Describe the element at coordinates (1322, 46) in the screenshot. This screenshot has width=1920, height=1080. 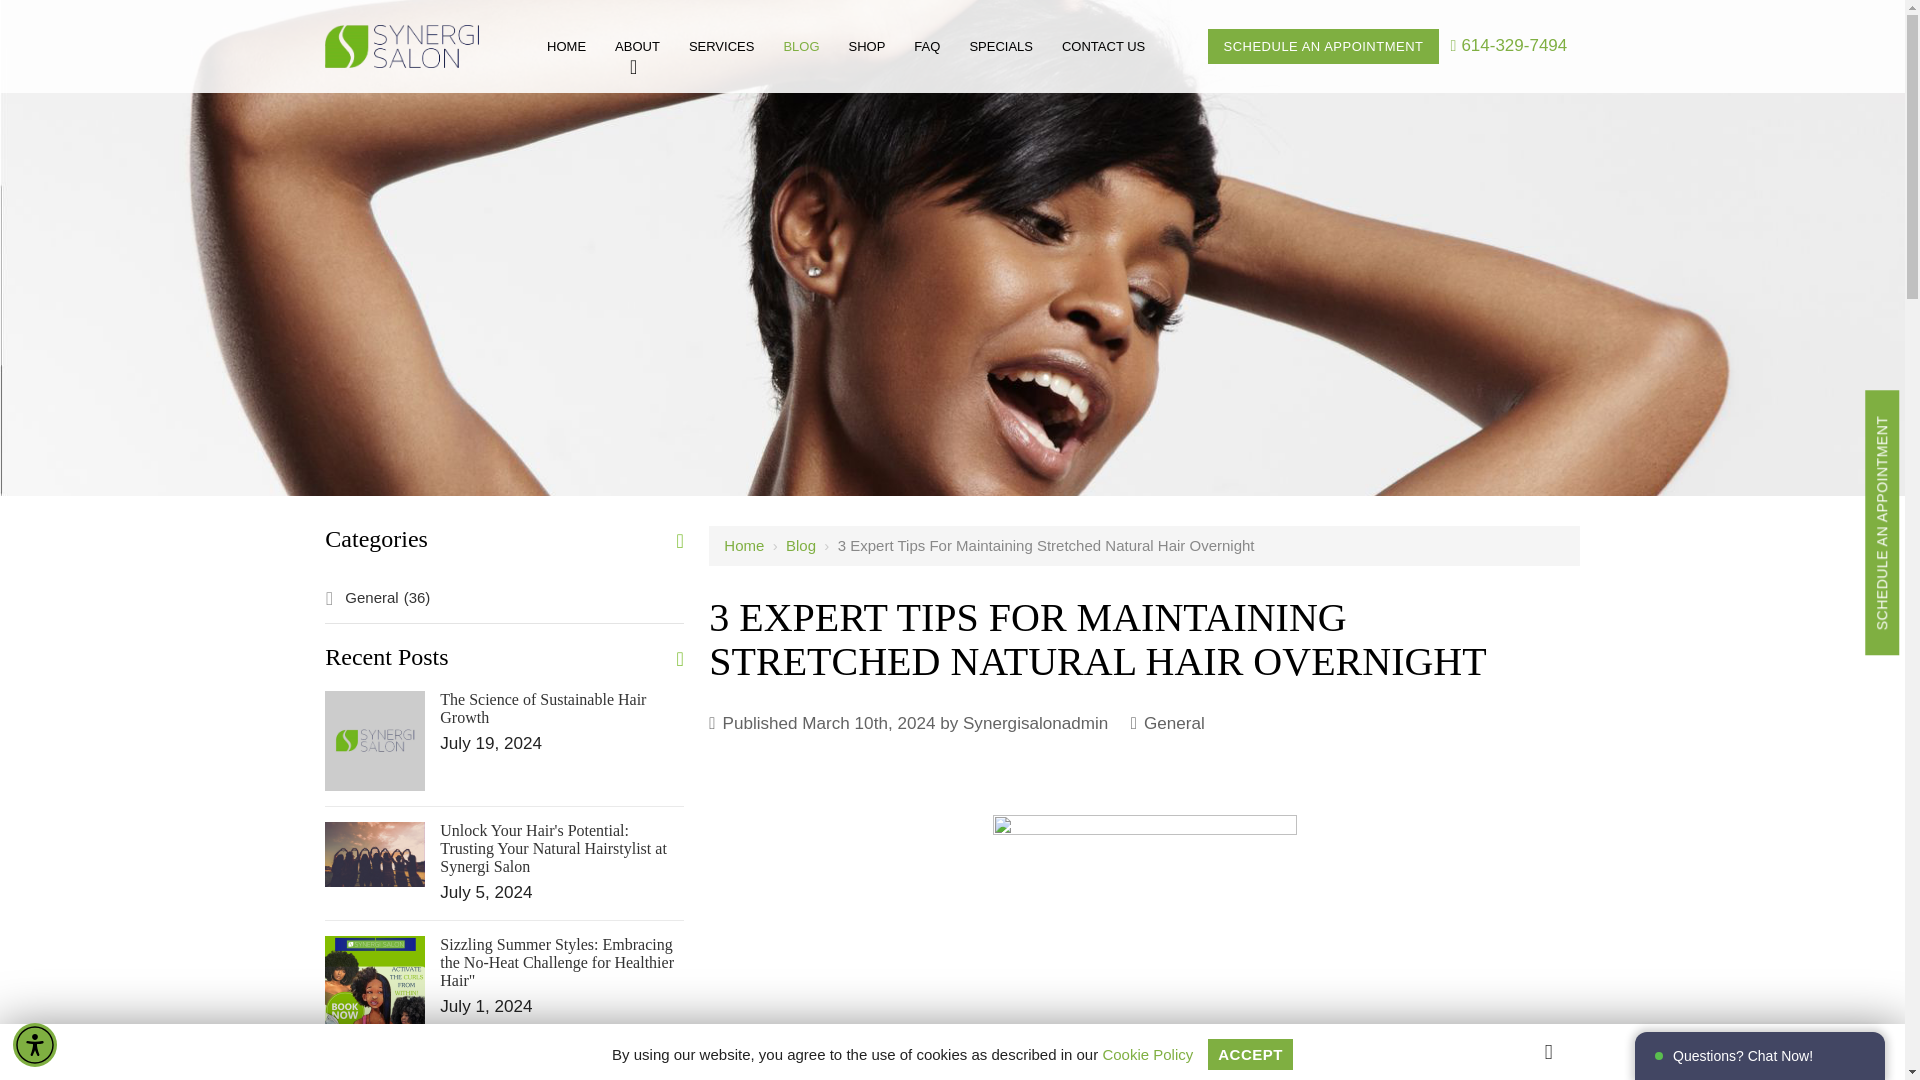
I see `SCHEDULE AN APPOINTMENT` at that location.